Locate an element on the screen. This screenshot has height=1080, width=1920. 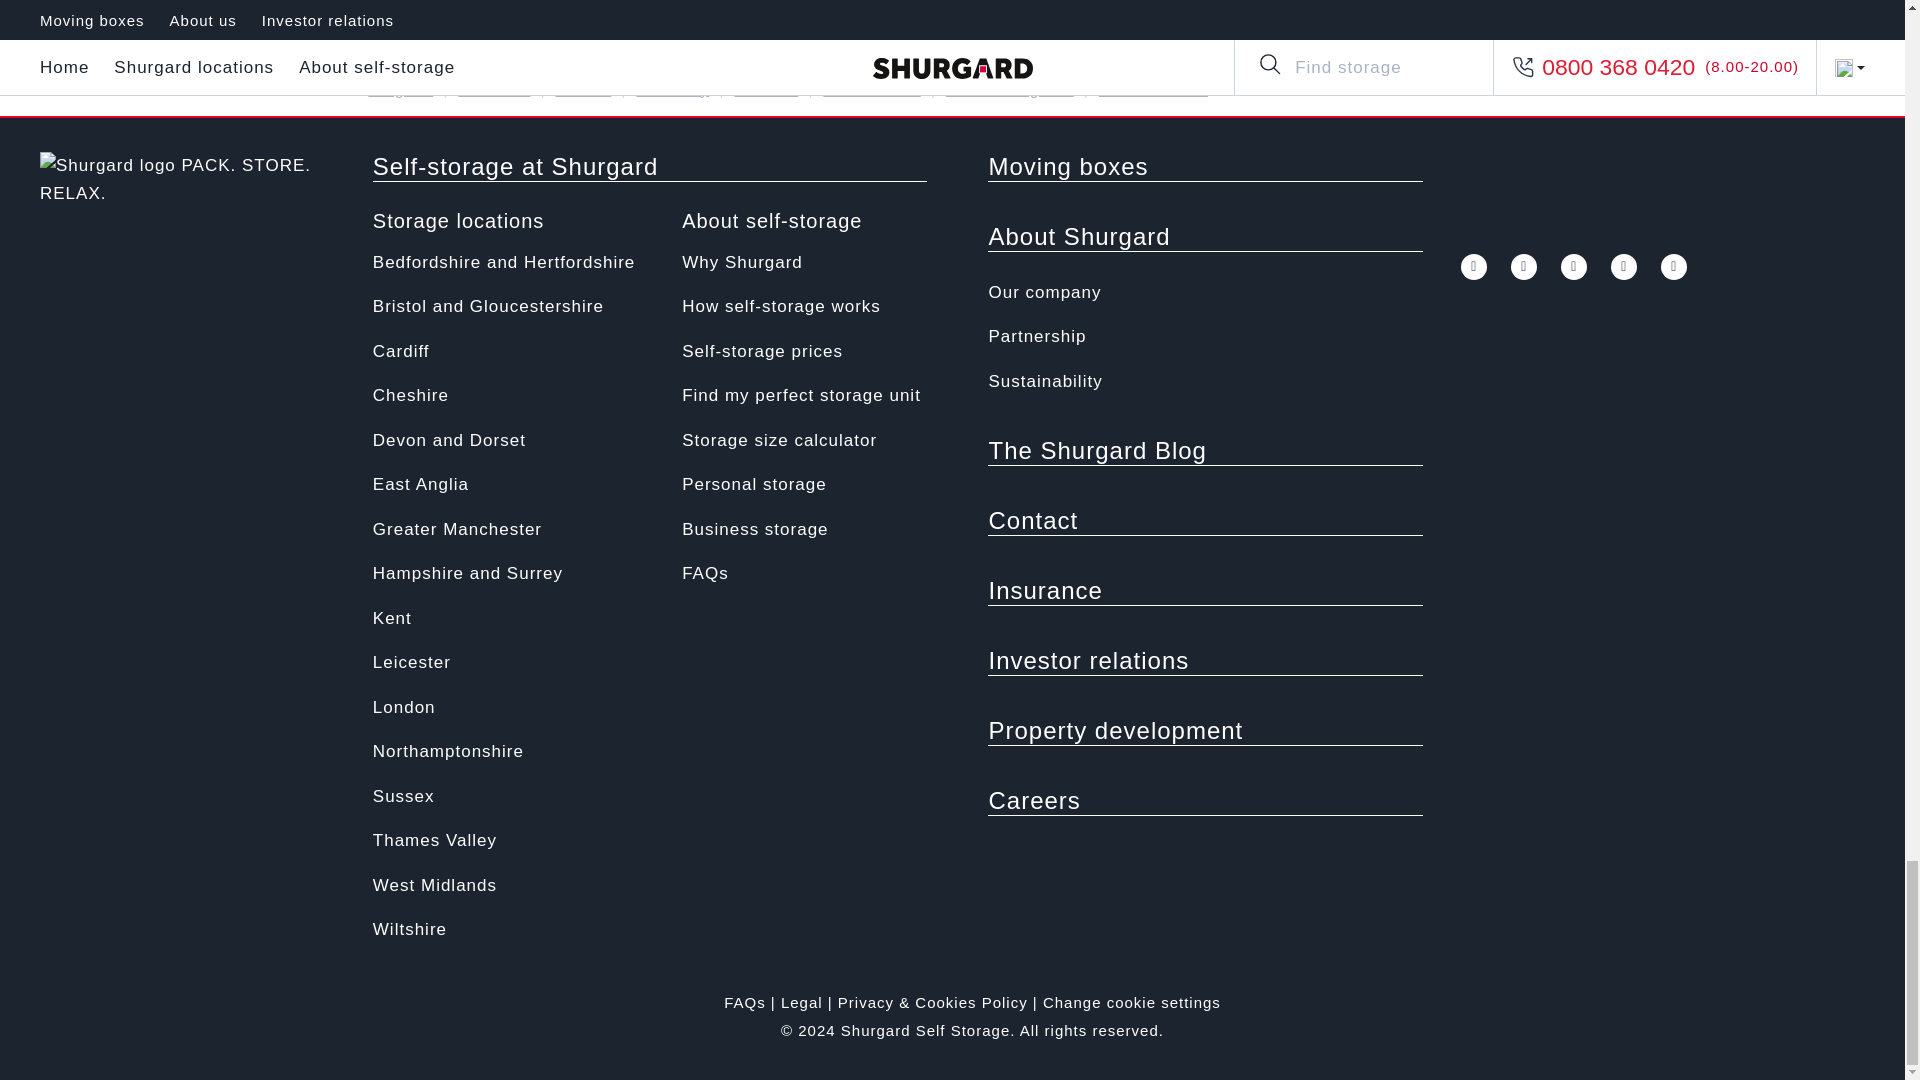
pinterest is located at coordinates (1472, 90).